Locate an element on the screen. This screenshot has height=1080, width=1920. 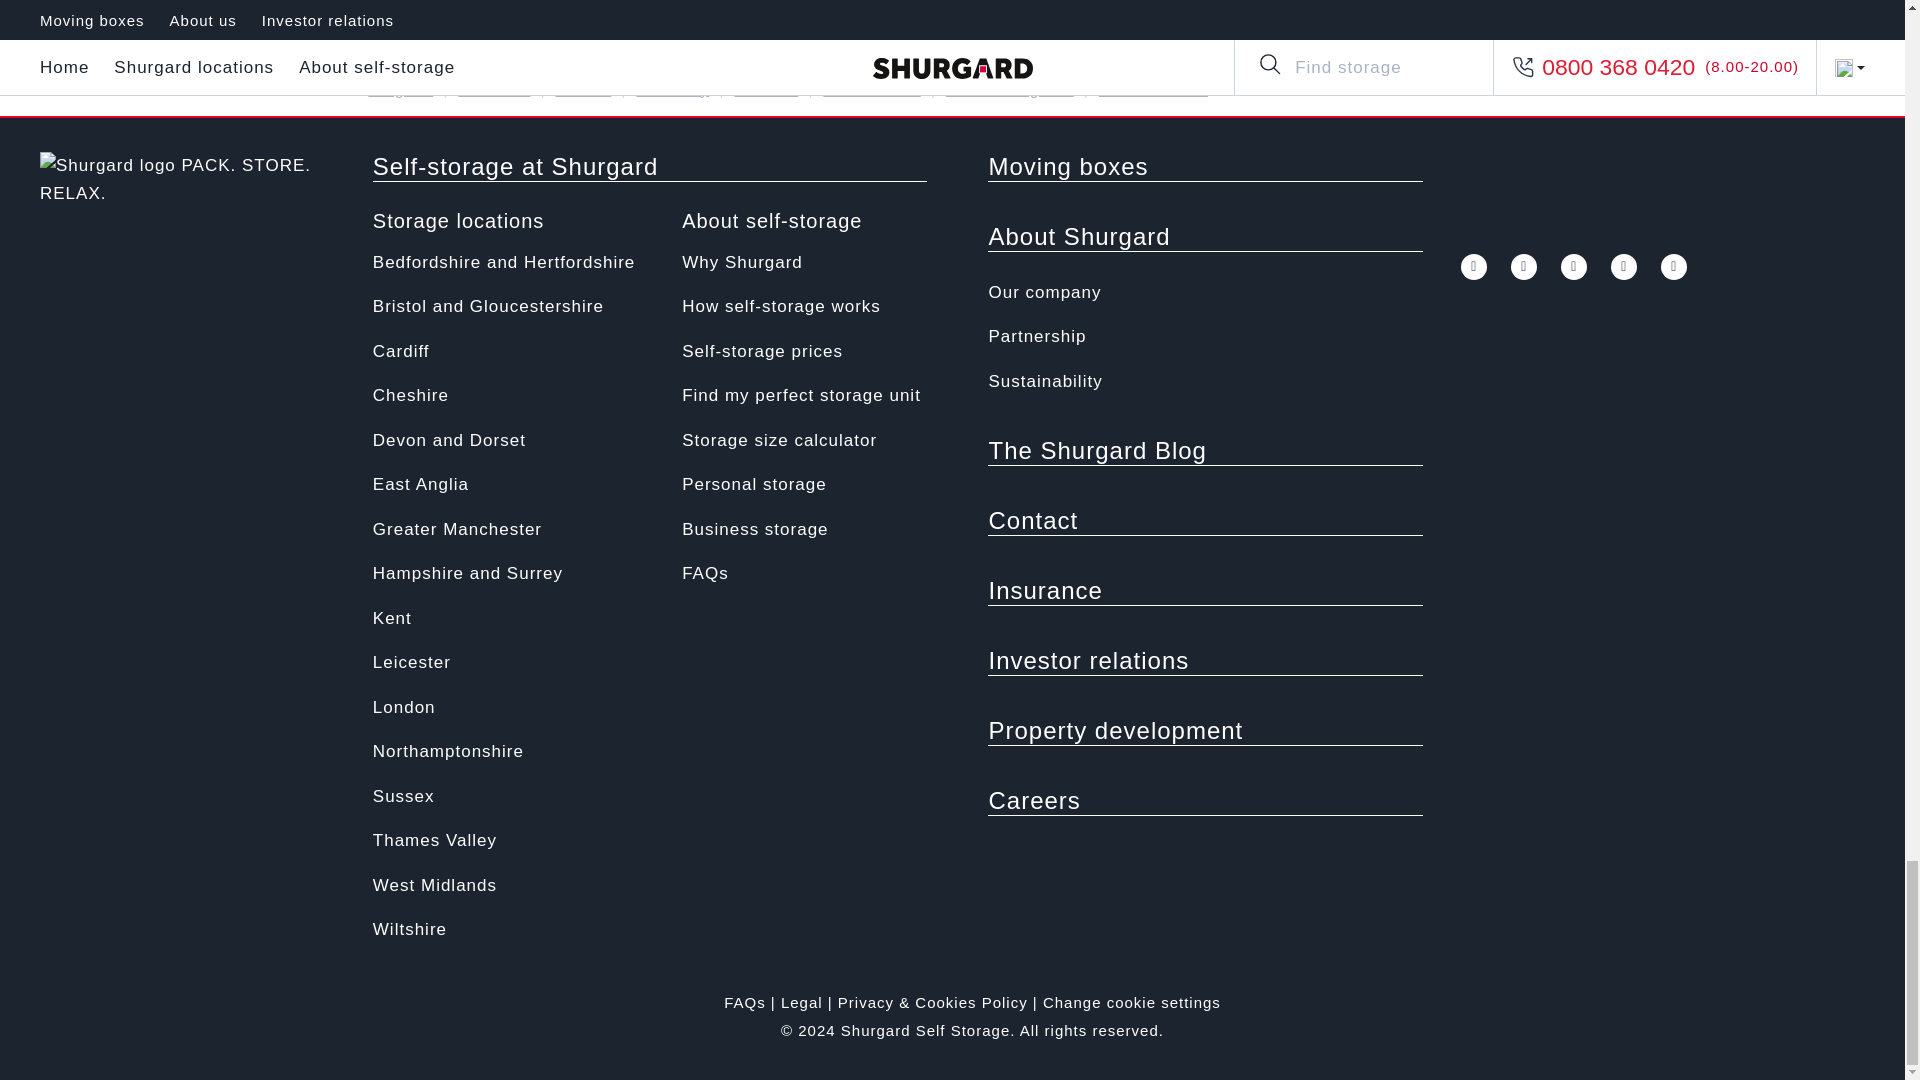
pinterest is located at coordinates (1472, 90).